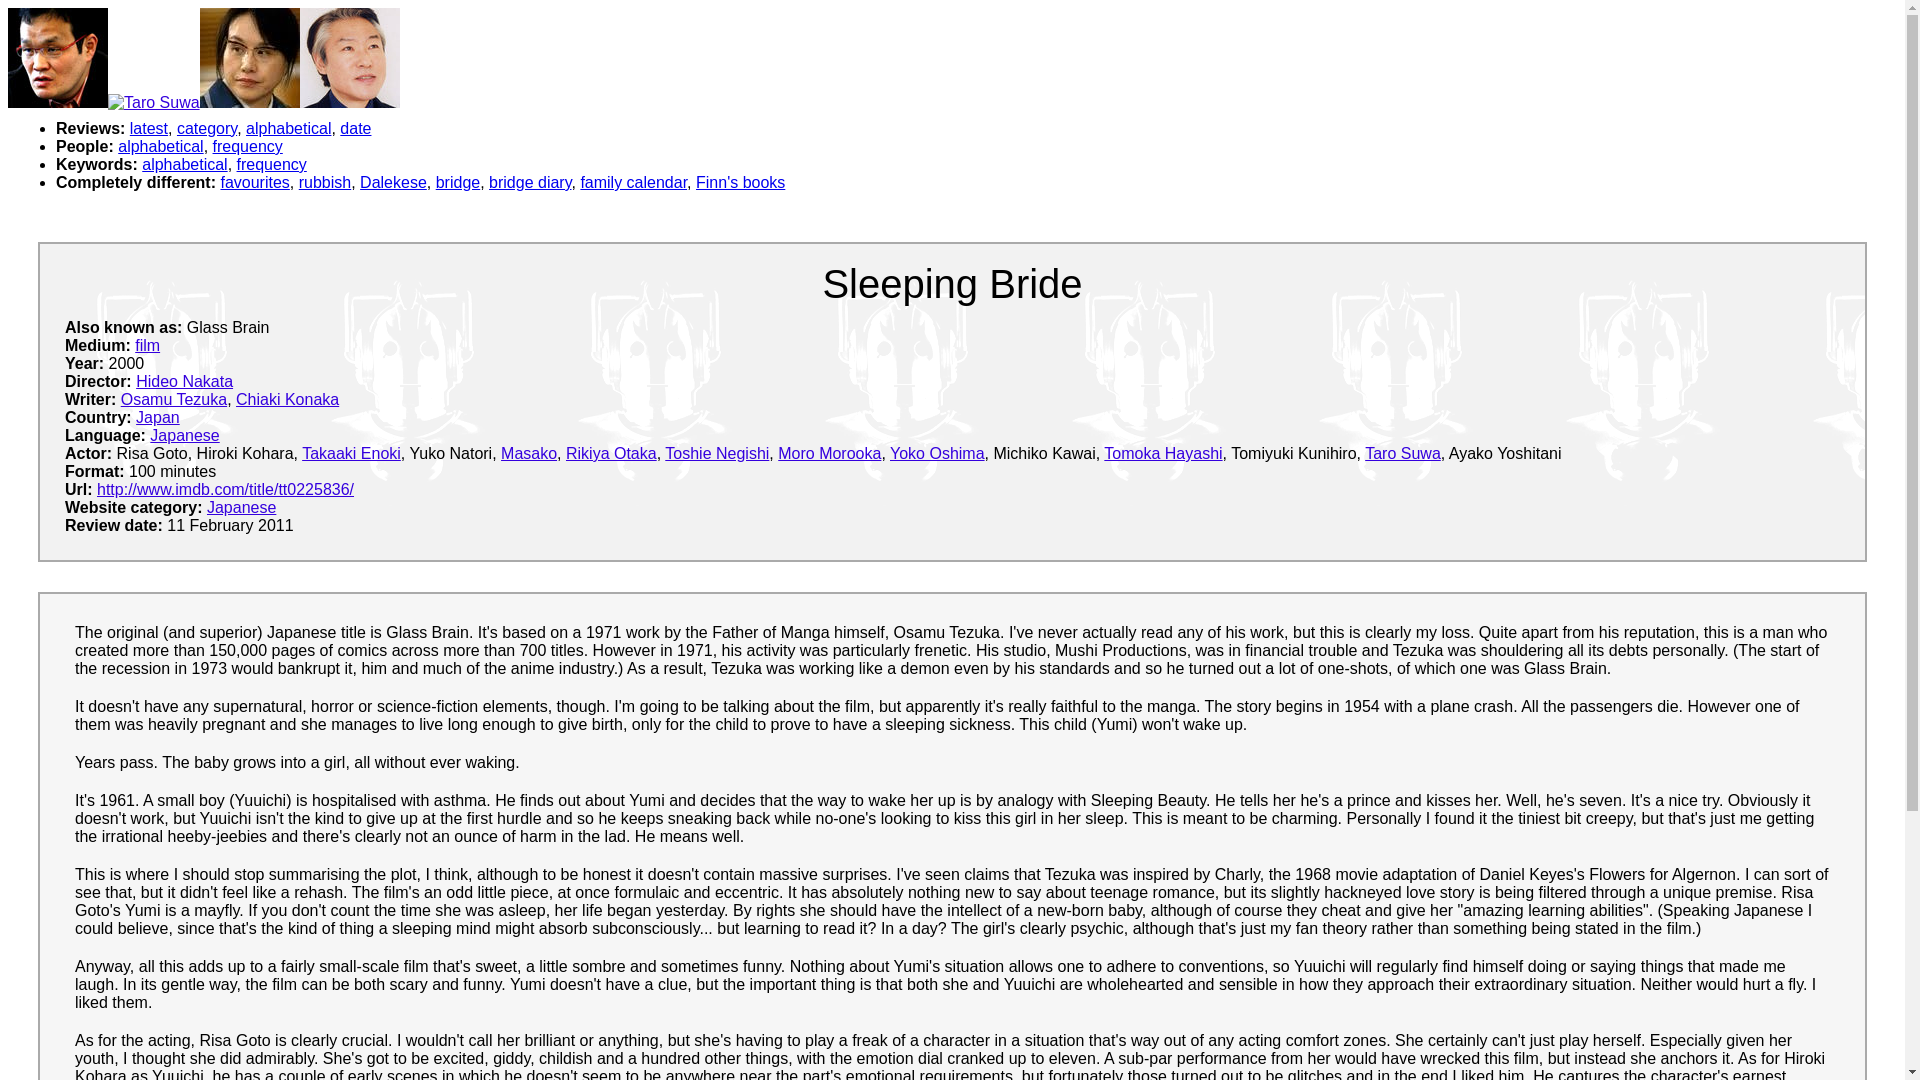  I want to click on Chiaki Konaka, so click(288, 399).